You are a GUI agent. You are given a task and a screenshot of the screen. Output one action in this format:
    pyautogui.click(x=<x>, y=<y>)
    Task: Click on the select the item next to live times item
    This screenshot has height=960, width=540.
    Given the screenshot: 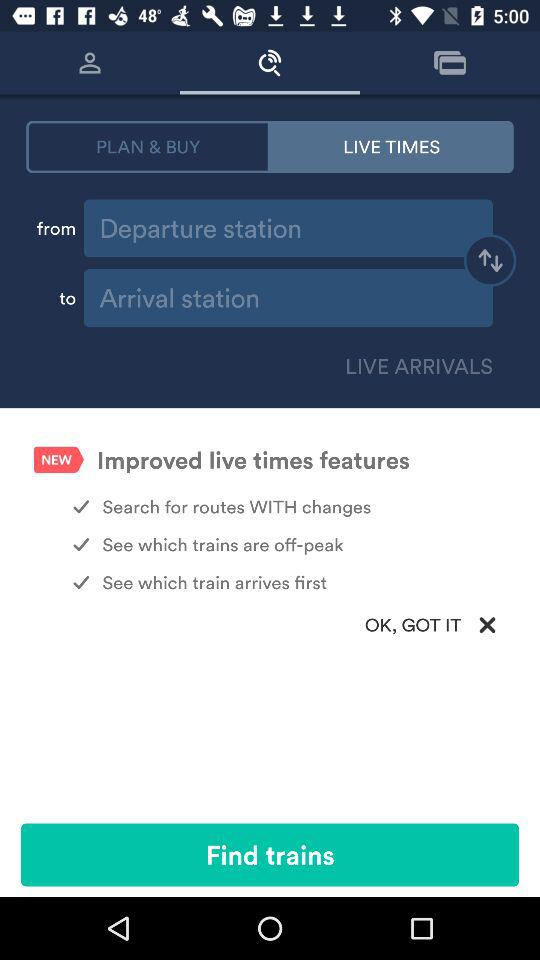 What is the action you would take?
    pyautogui.click(x=148, y=146)
    